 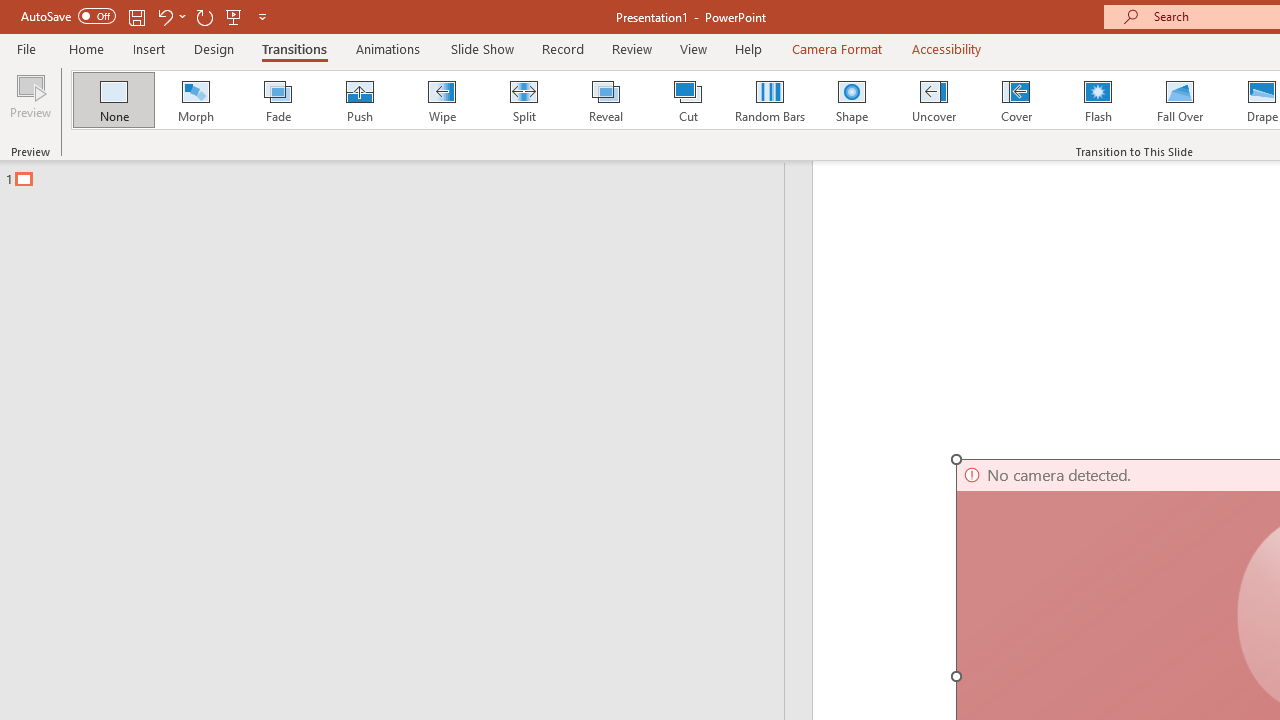 I want to click on Undo, so click(x=170, y=16).